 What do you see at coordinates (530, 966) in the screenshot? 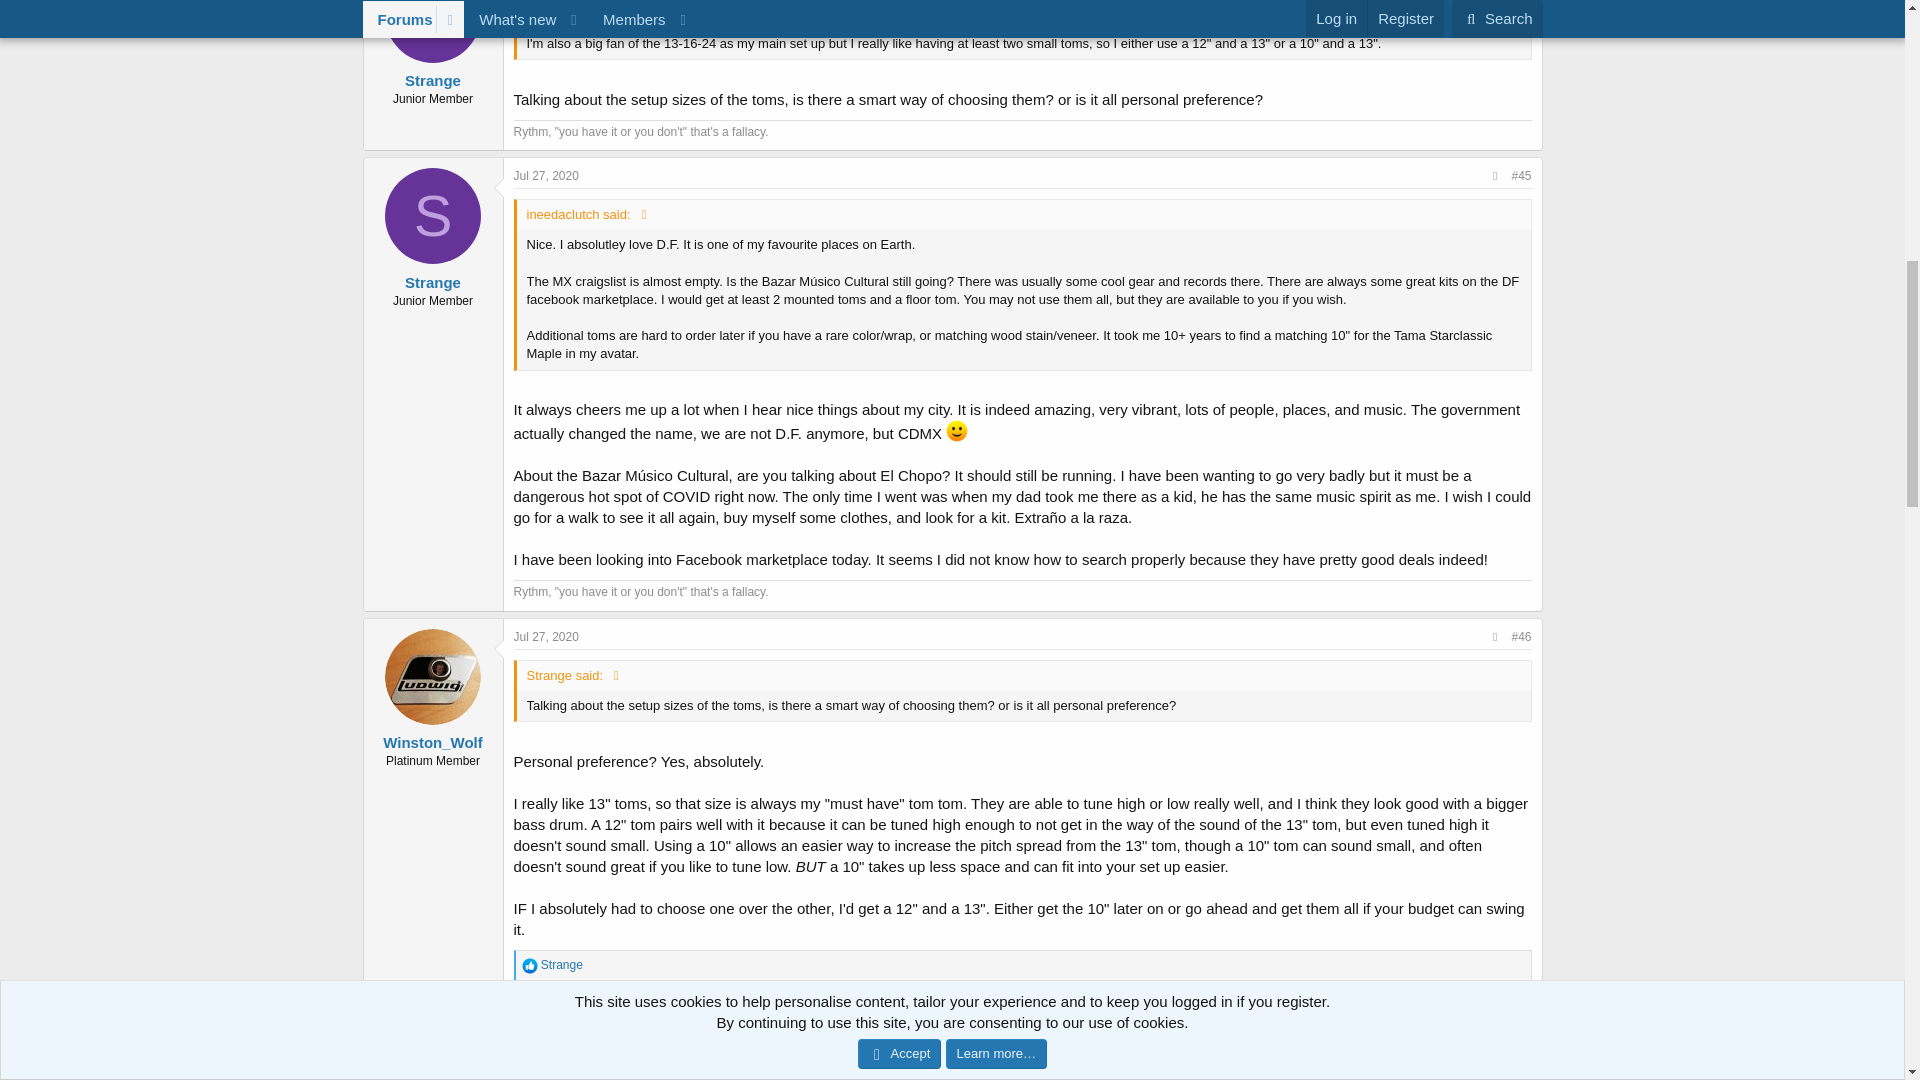
I see `Like` at bounding box center [530, 966].